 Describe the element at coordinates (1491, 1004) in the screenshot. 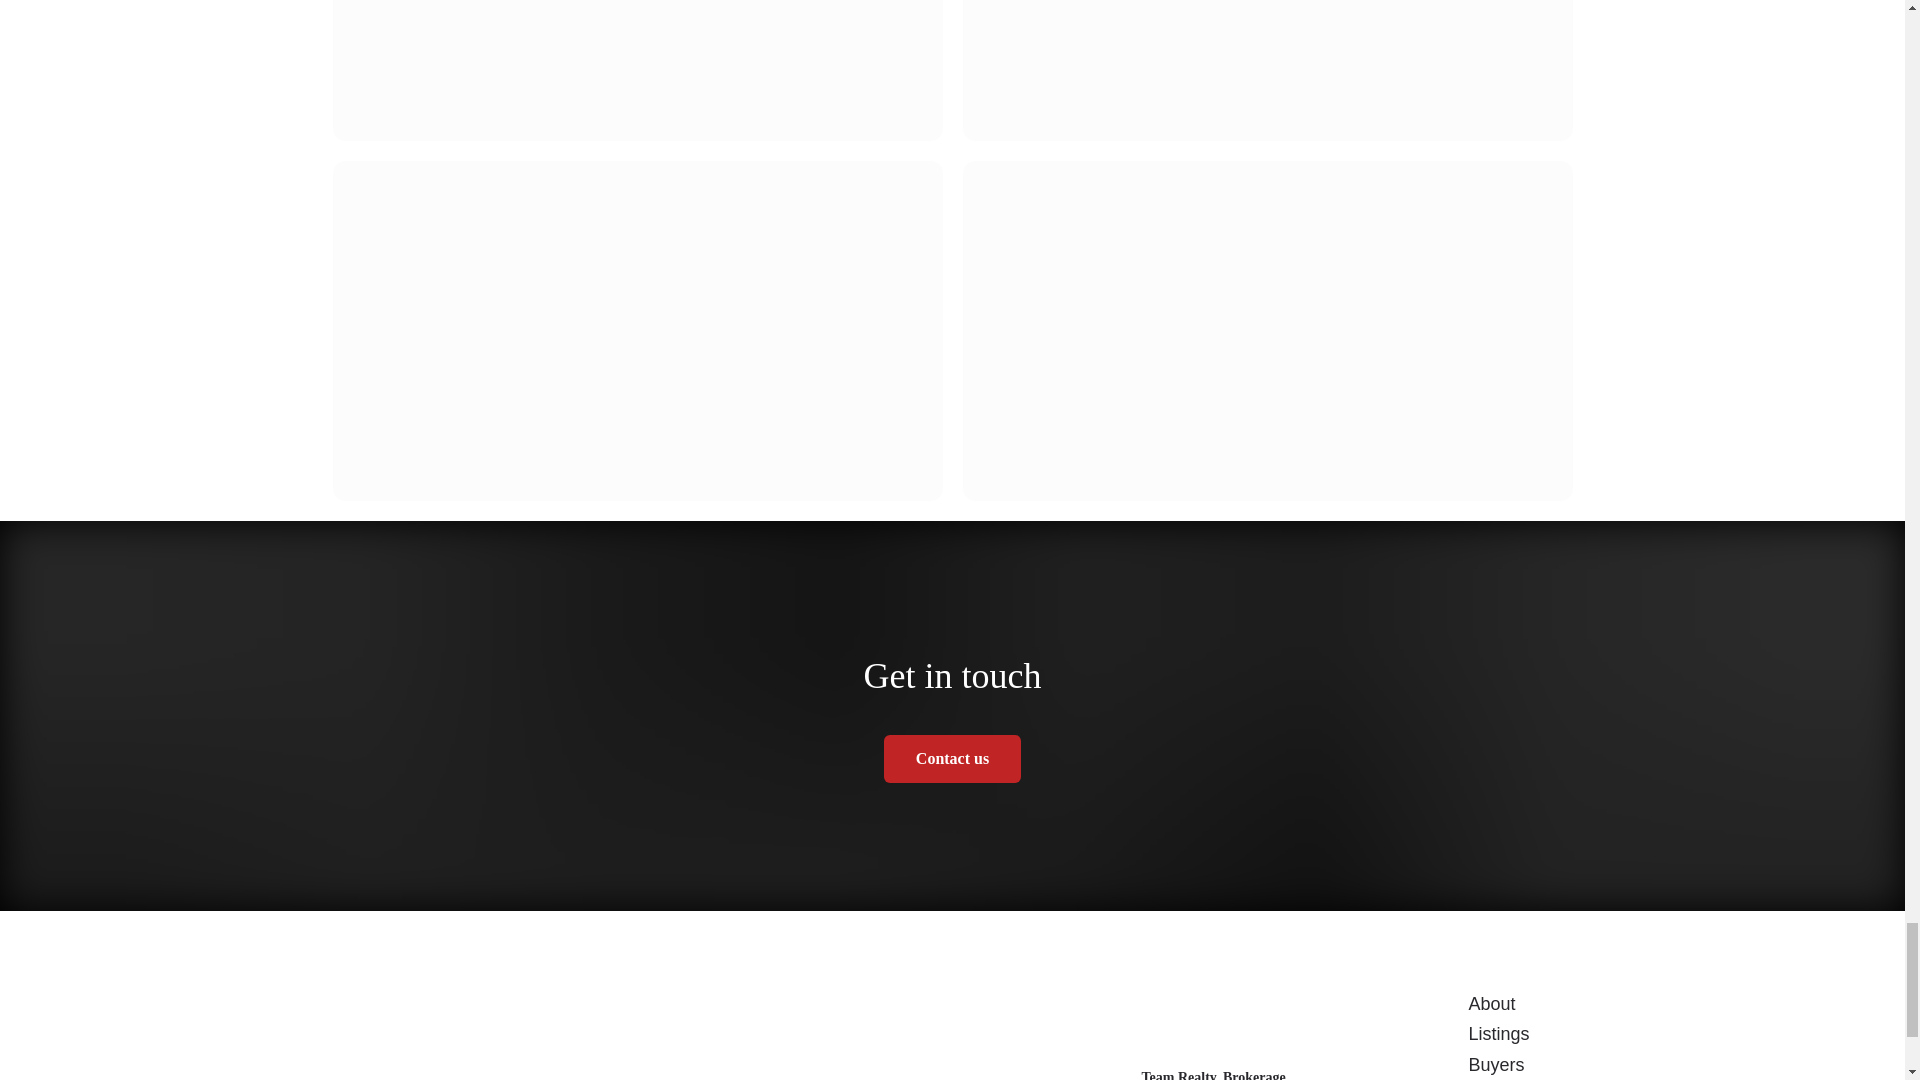

I see `About` at that location.